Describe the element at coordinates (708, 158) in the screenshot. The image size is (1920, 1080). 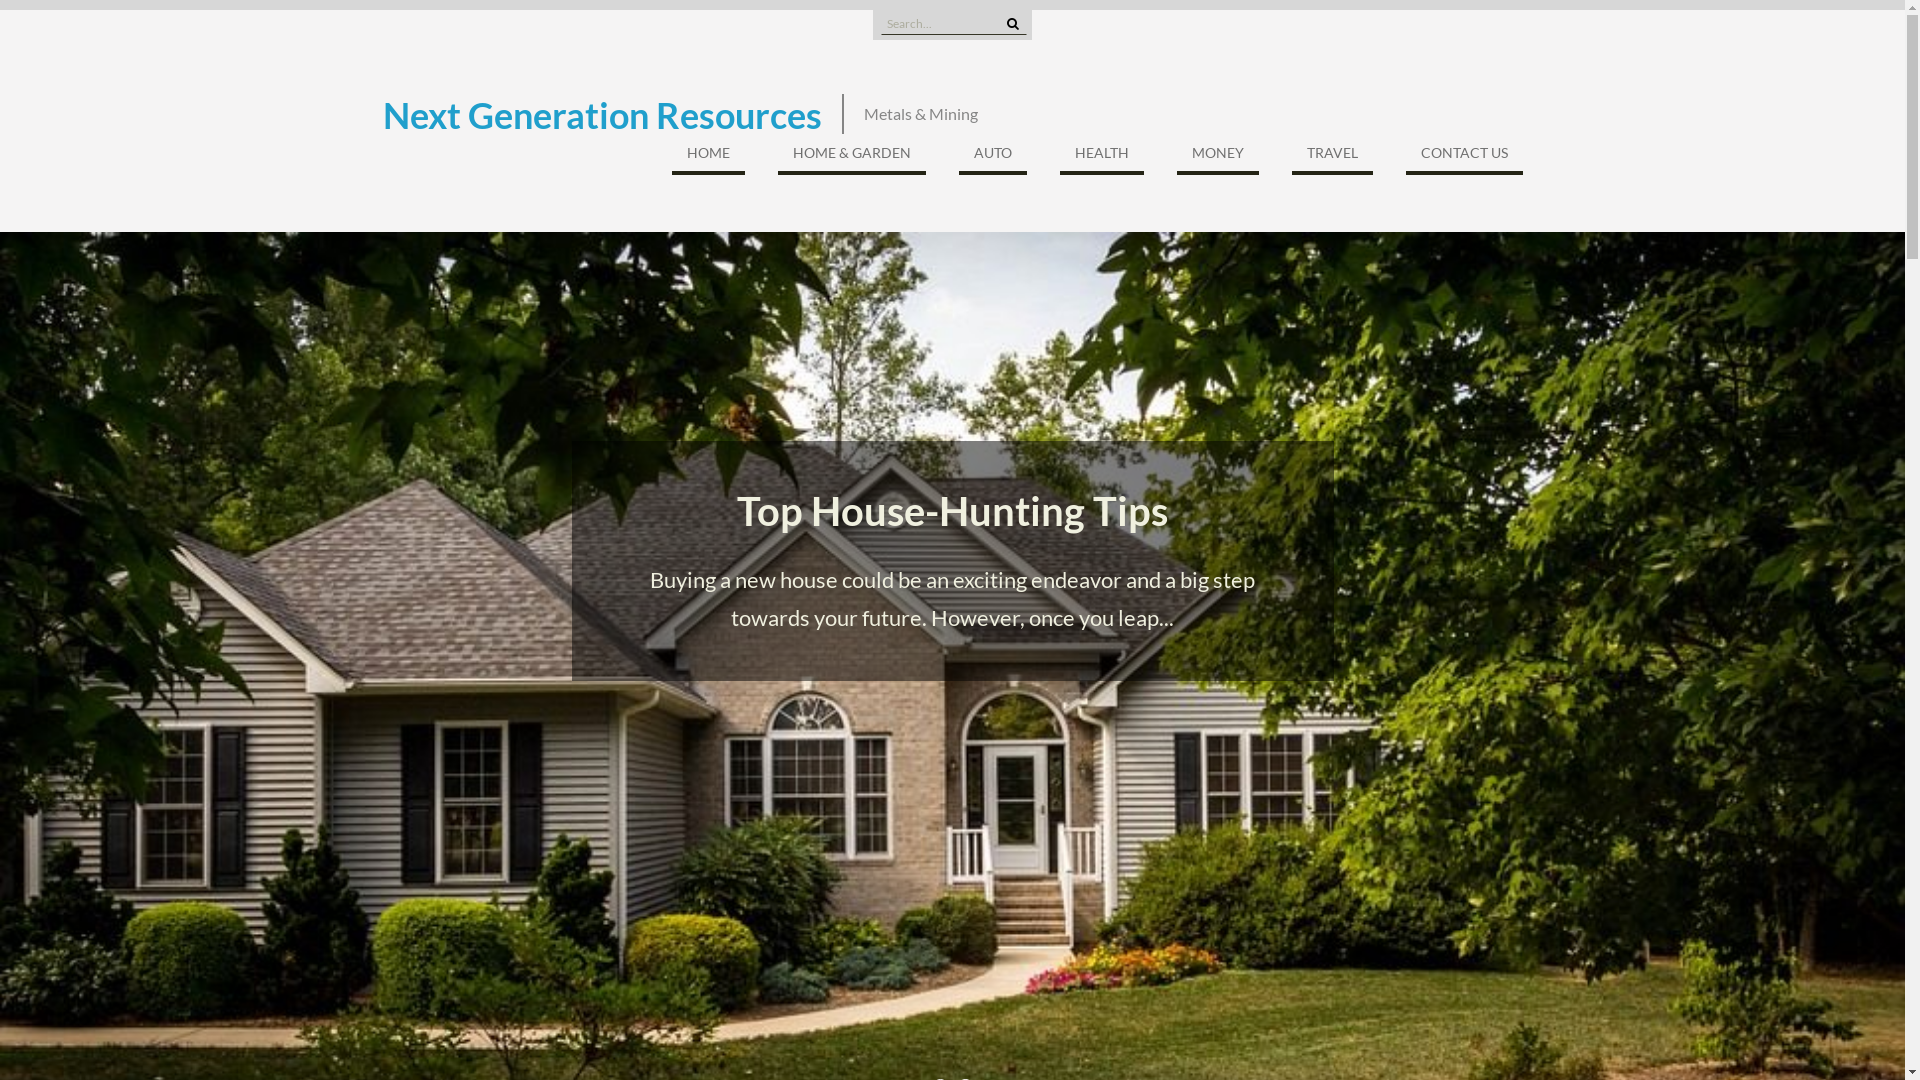
I see `HOME` at that location.